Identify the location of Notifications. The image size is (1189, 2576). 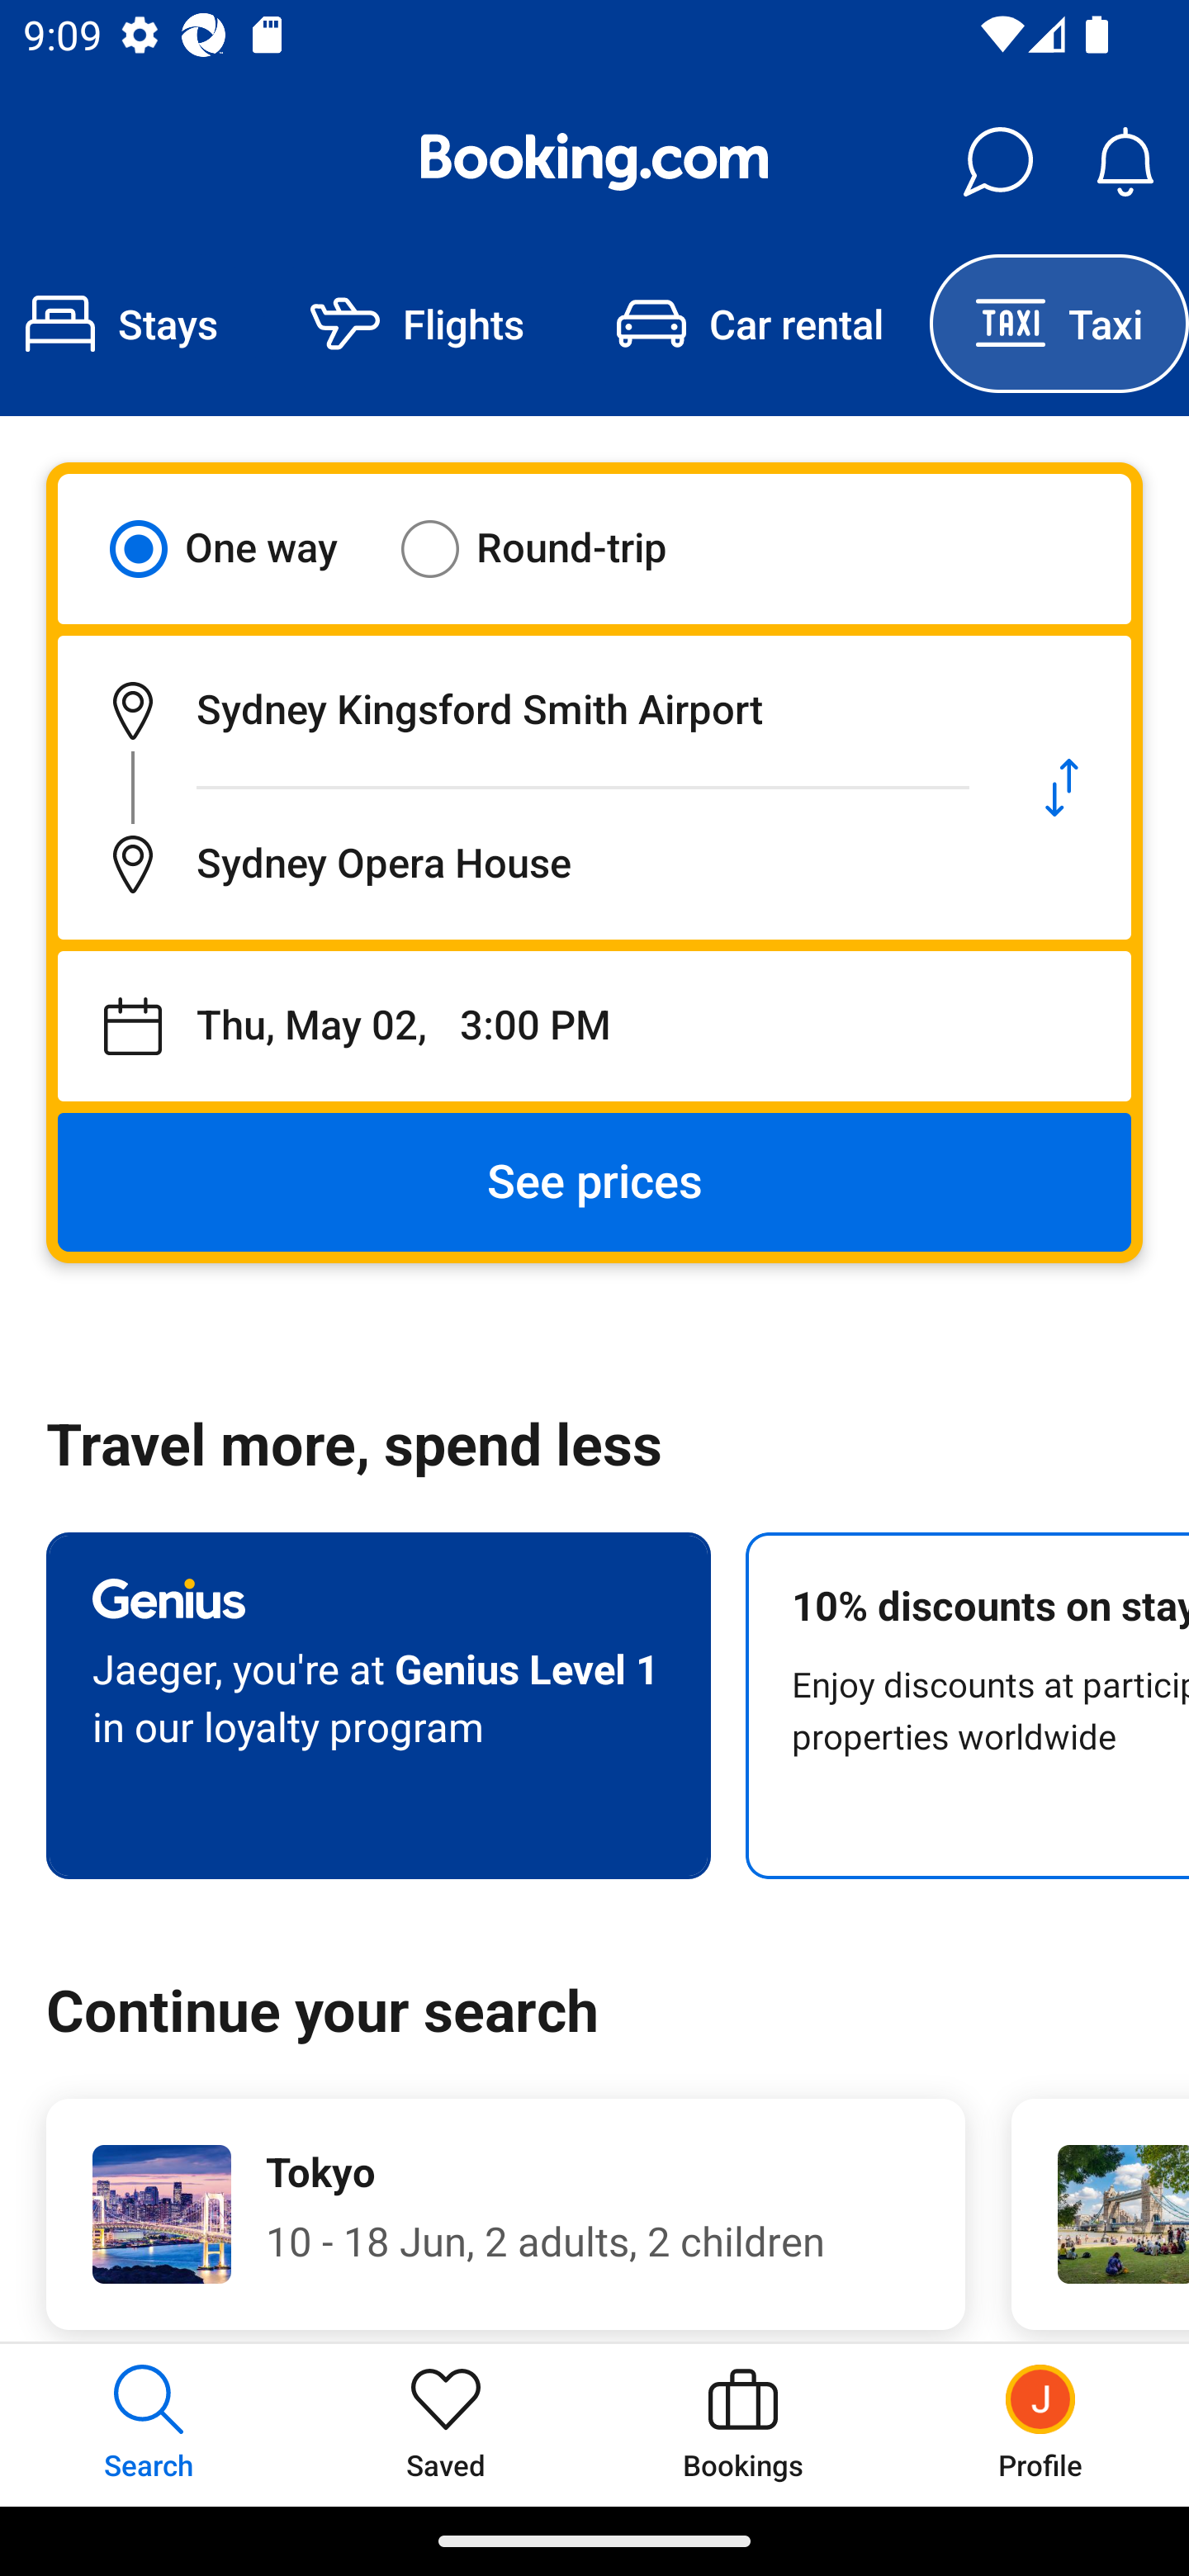
(1125, 162).